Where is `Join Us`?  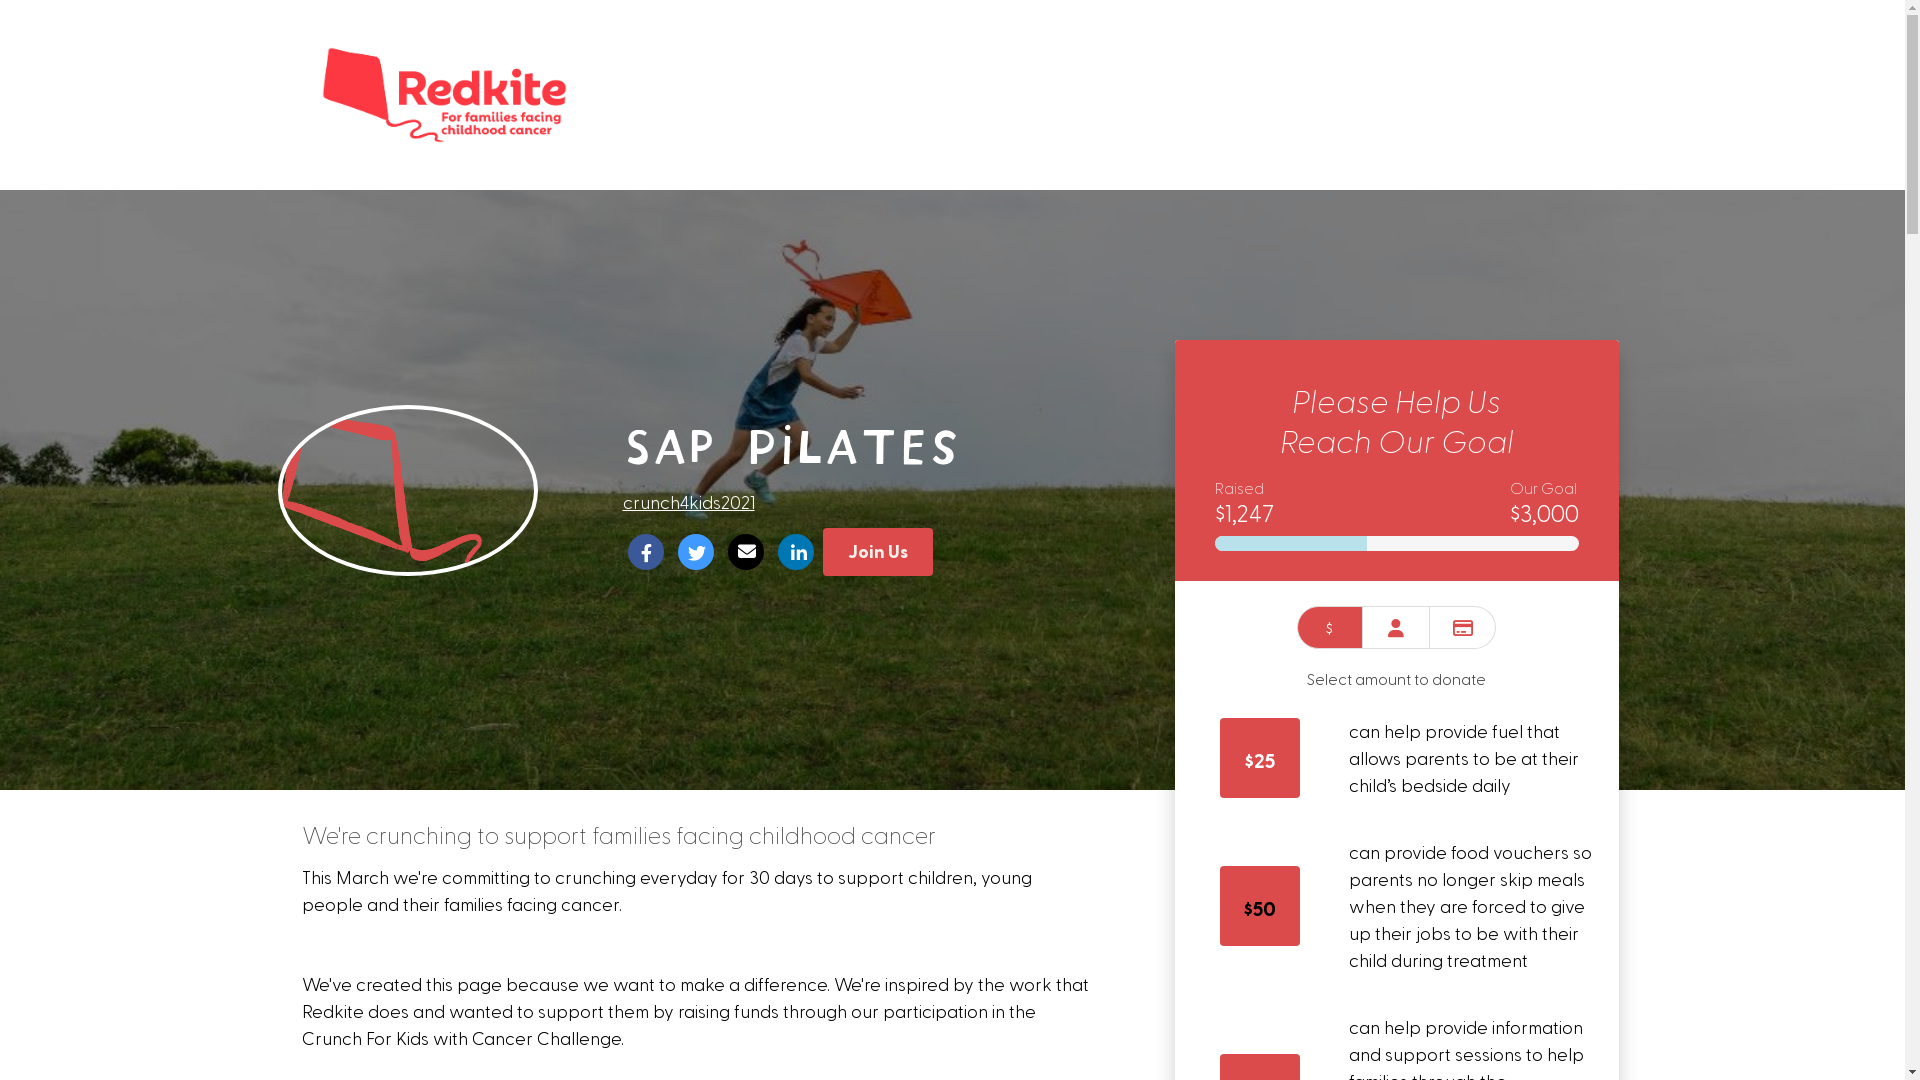
Join Us is located at coordinates (877, 552).